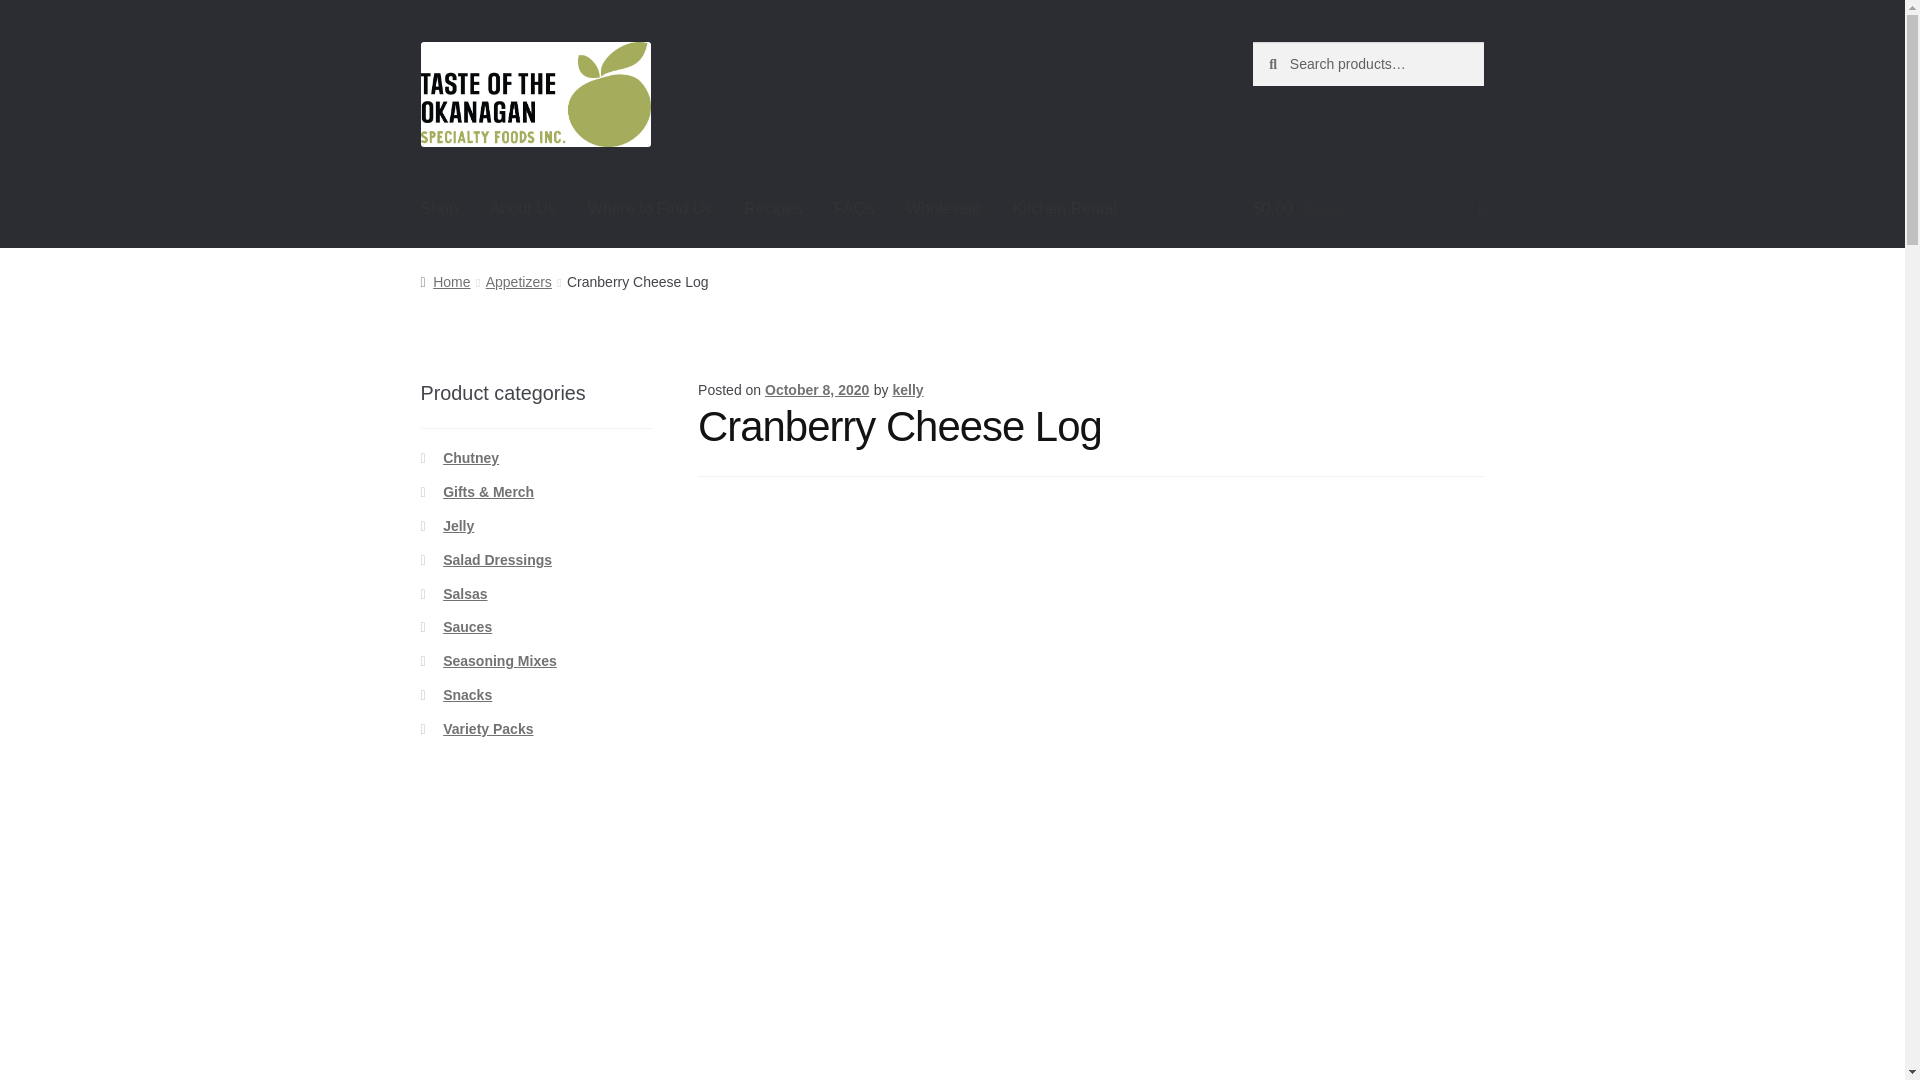 The height and width of the screenshot is (1080, 1920). I want to click on Kitchen Rental, so click(1064, 208).